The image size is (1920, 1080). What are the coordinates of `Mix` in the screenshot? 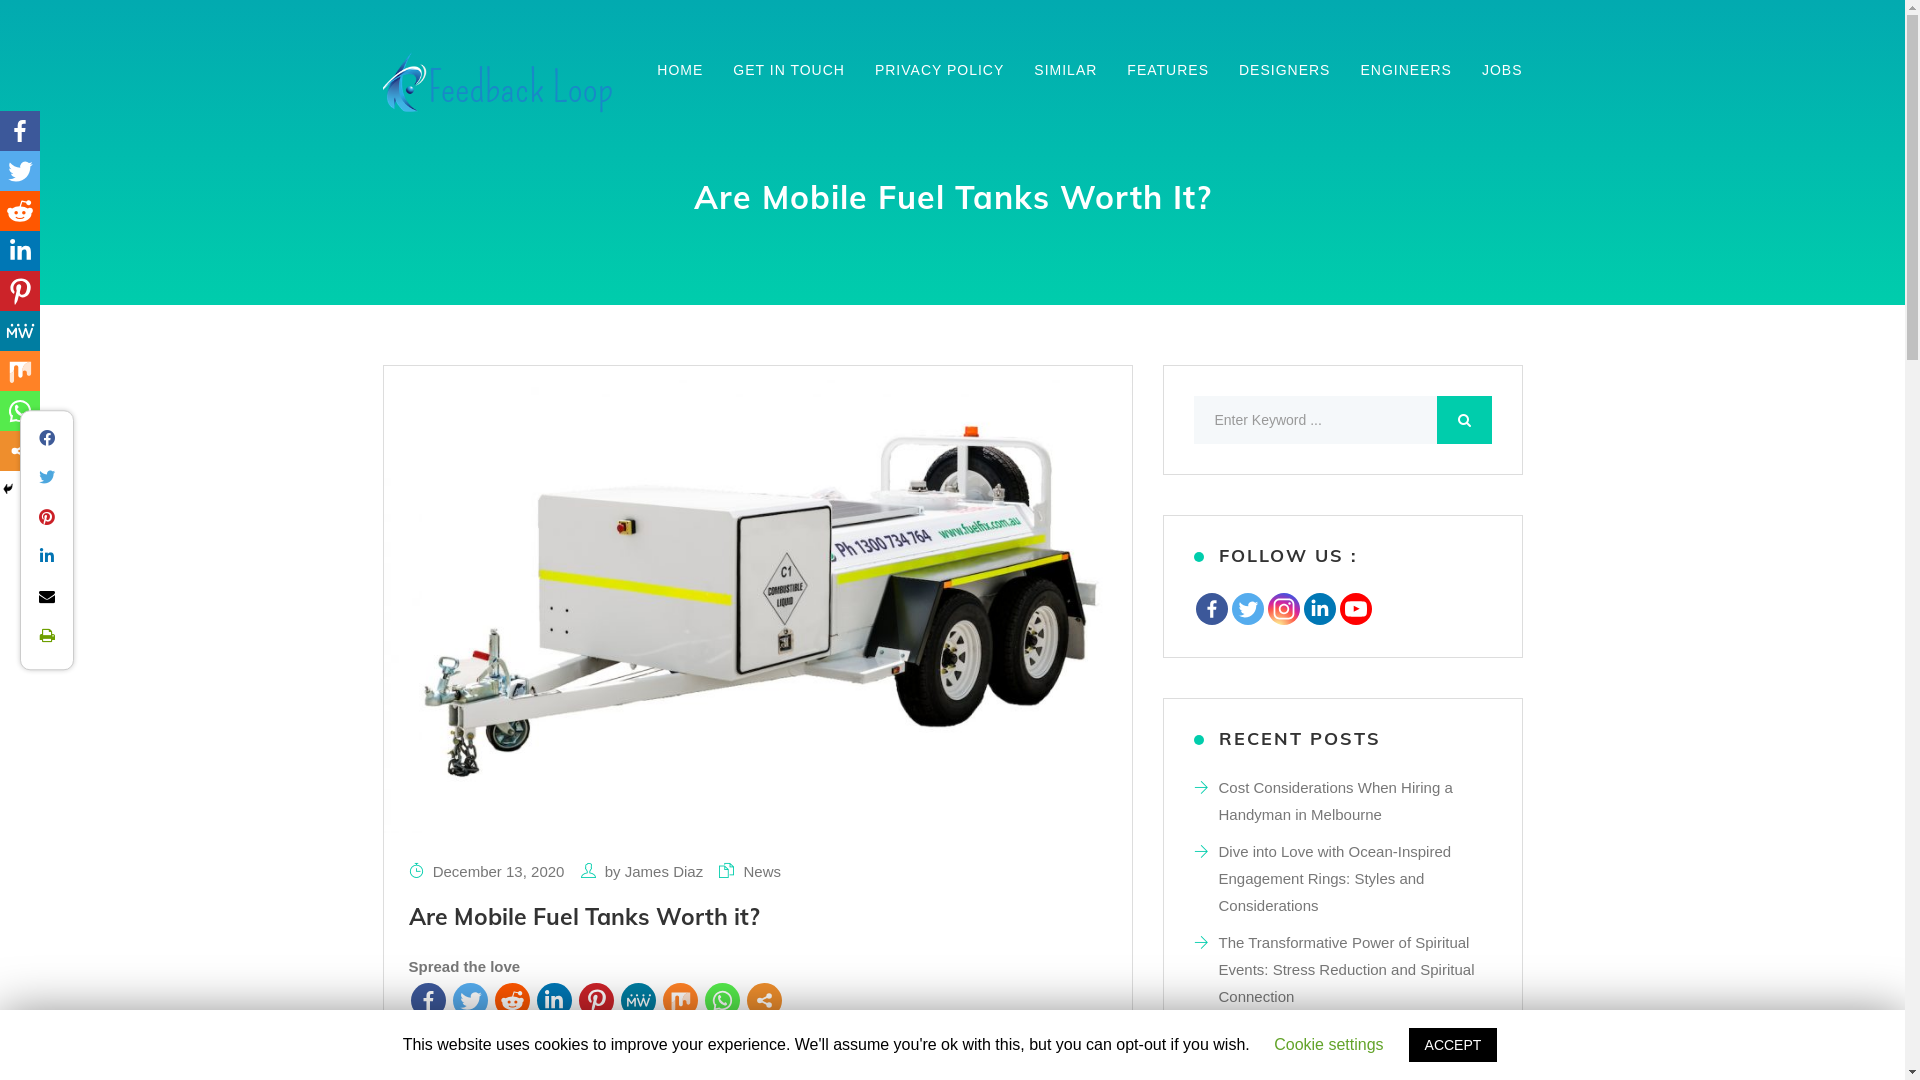 It's located at (680, 1000).